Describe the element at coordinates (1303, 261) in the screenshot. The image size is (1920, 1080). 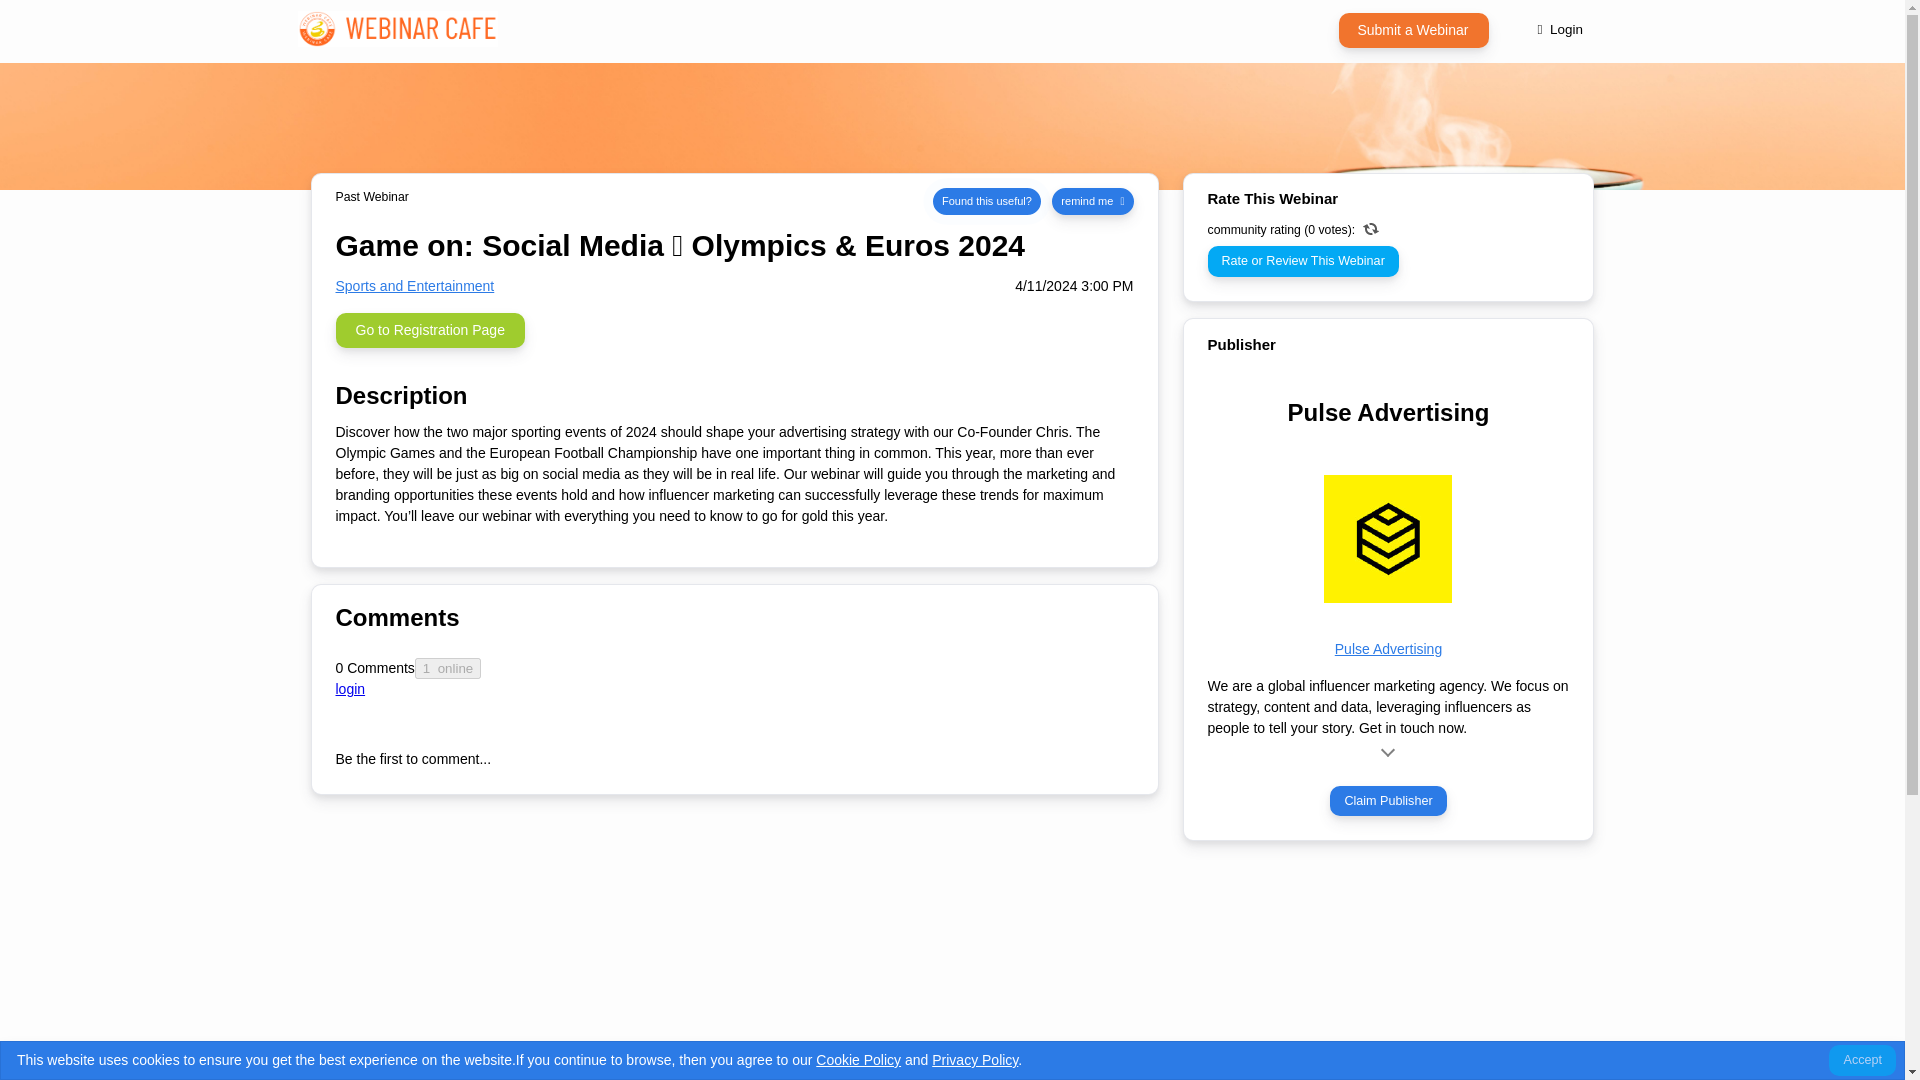
I see `Rate or Review This Webinar` at that location.